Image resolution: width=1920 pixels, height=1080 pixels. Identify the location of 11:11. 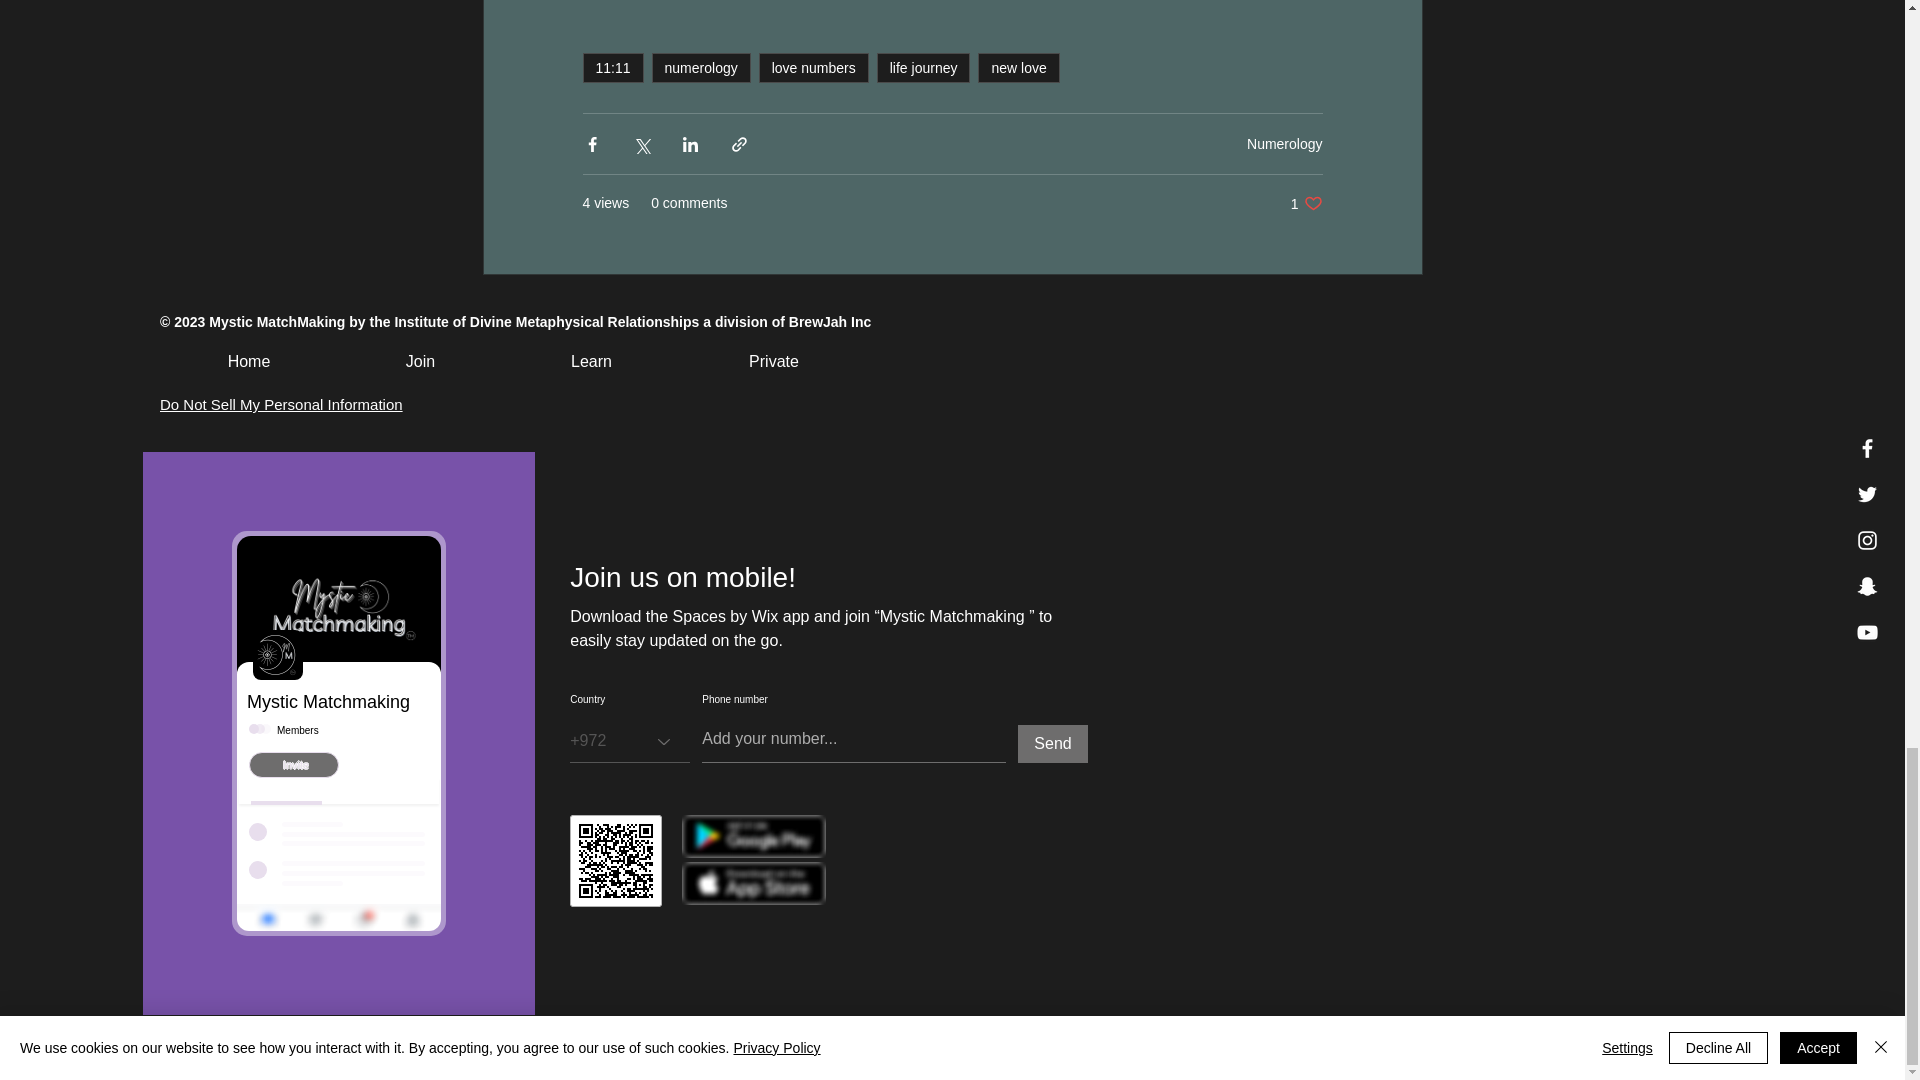
(612, 68).